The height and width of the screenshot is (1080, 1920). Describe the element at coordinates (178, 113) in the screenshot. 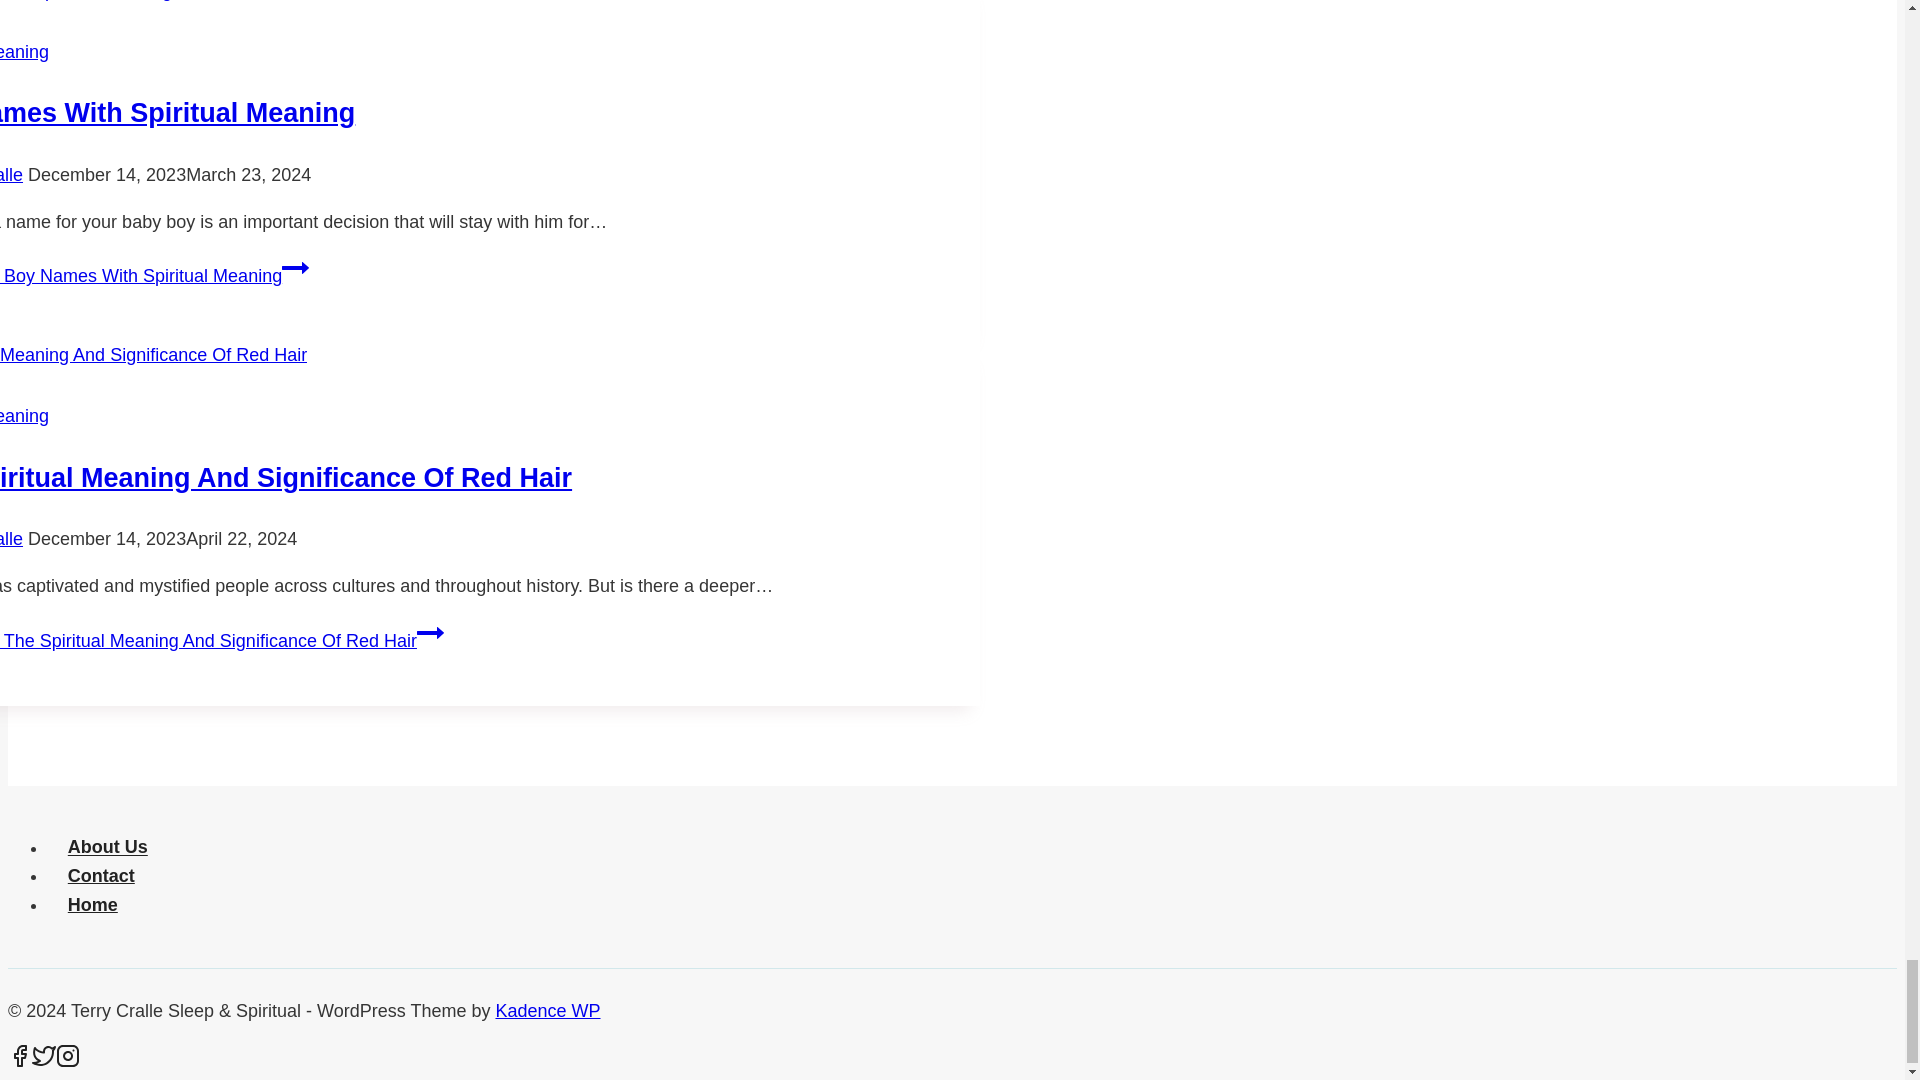

I see `Boy Names With Spiritual Meaning` at that location.